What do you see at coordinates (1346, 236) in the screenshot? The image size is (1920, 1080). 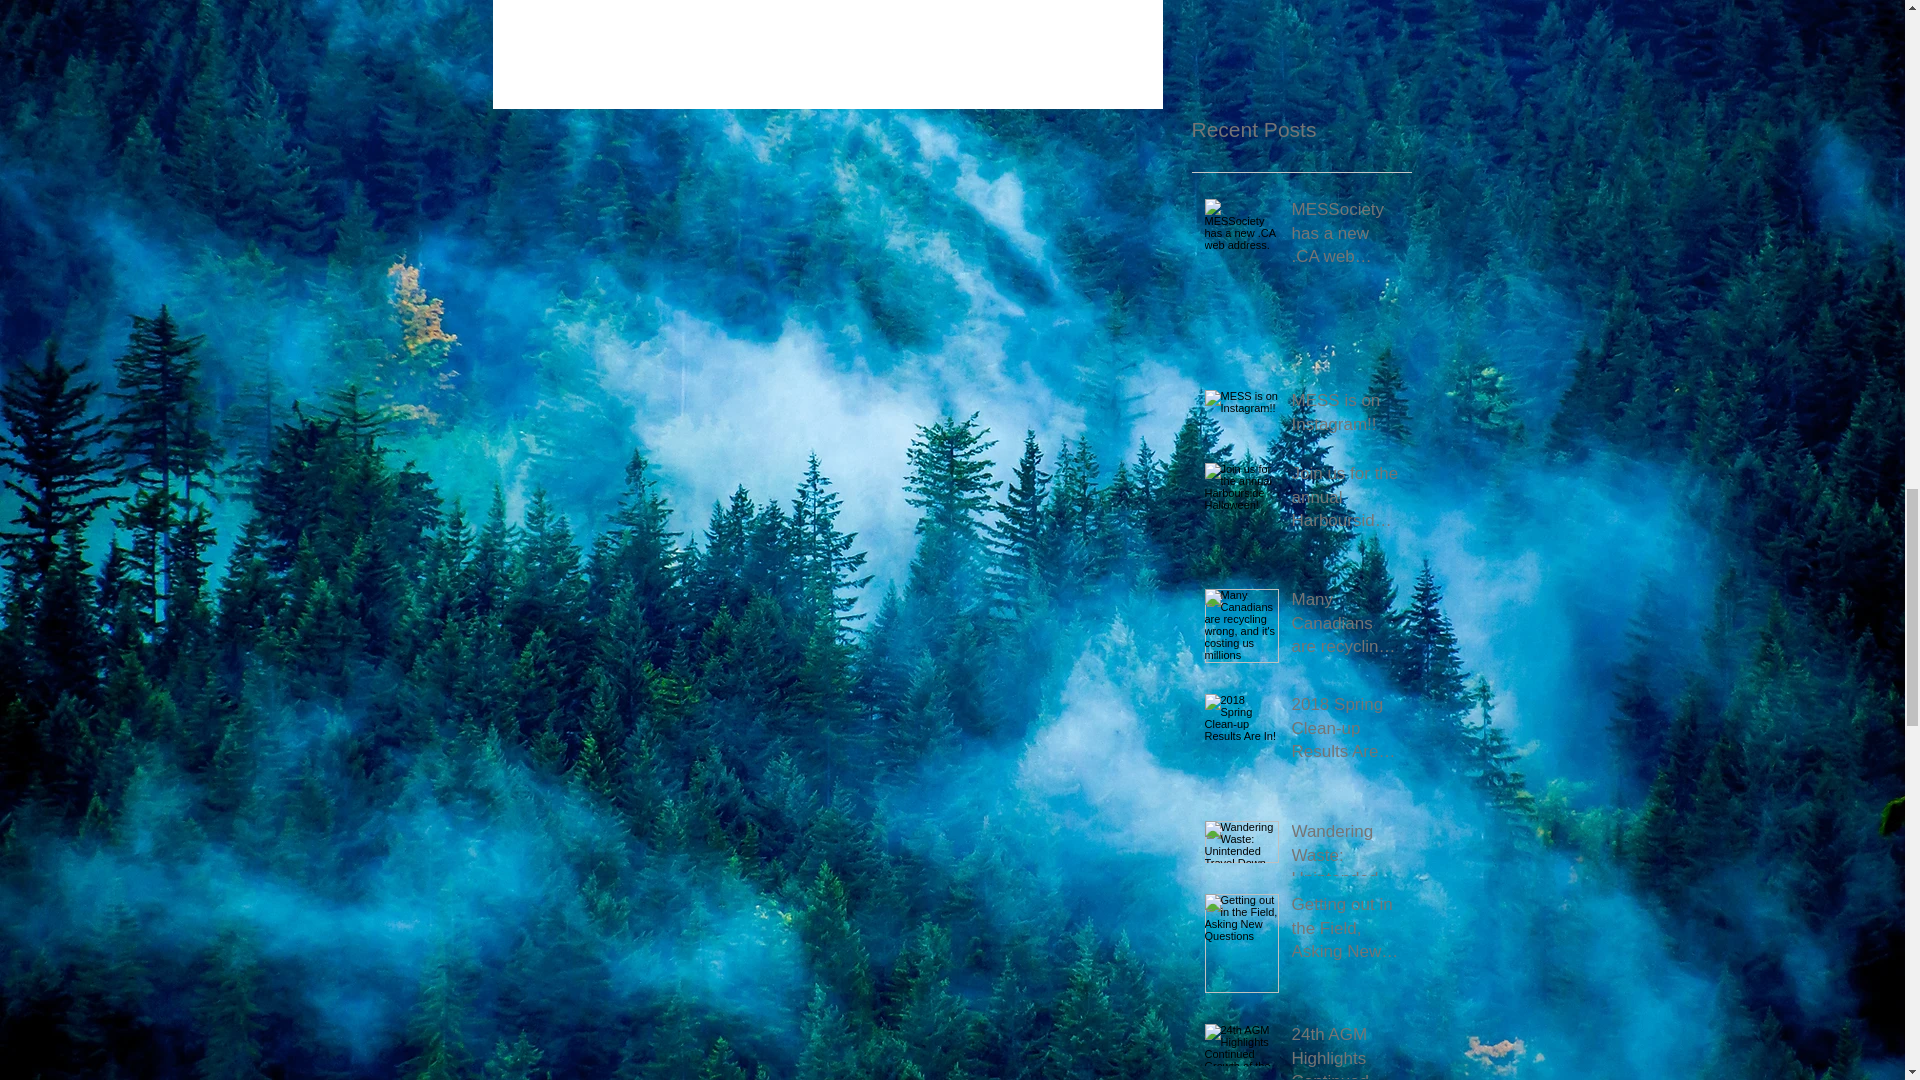 I see `MESSociety has a new .CA web address.` at bounding box center [1346, 236].